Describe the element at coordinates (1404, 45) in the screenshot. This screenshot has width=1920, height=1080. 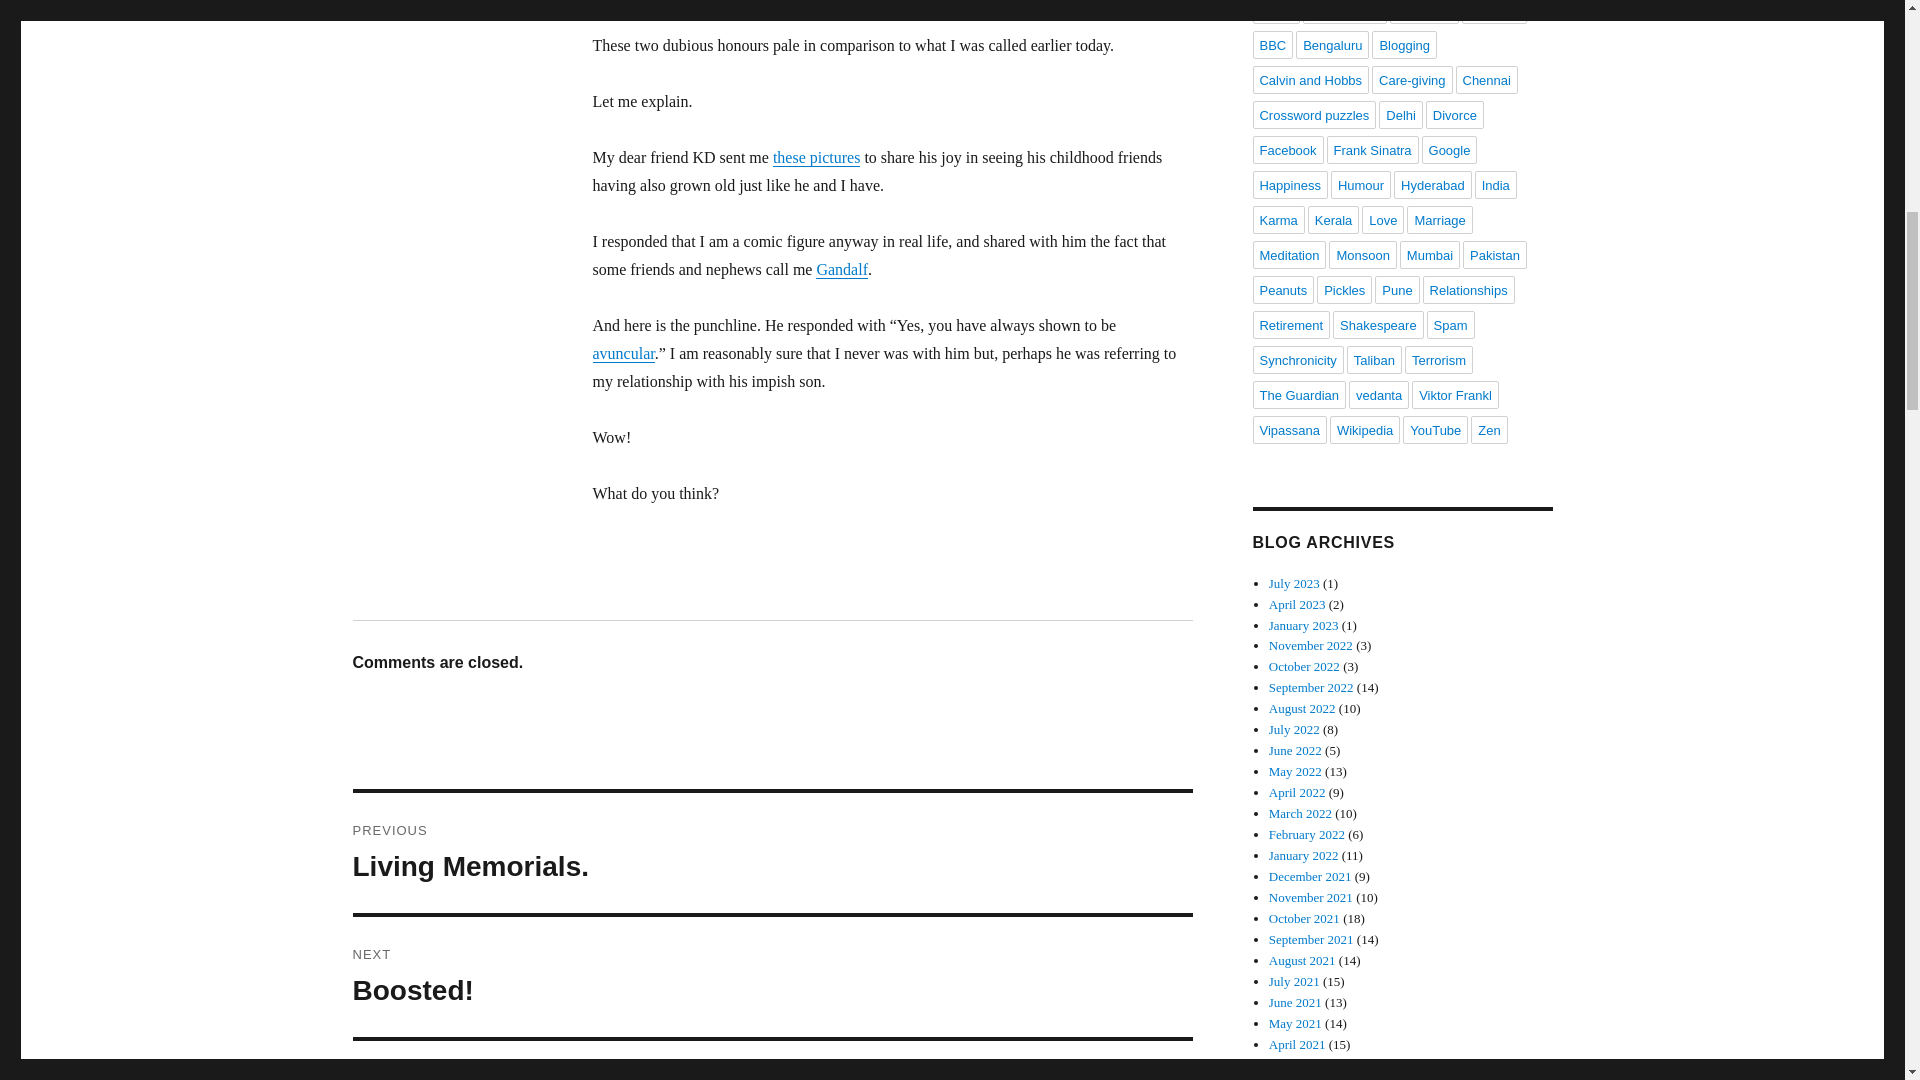
I see `Blogging` at that location.